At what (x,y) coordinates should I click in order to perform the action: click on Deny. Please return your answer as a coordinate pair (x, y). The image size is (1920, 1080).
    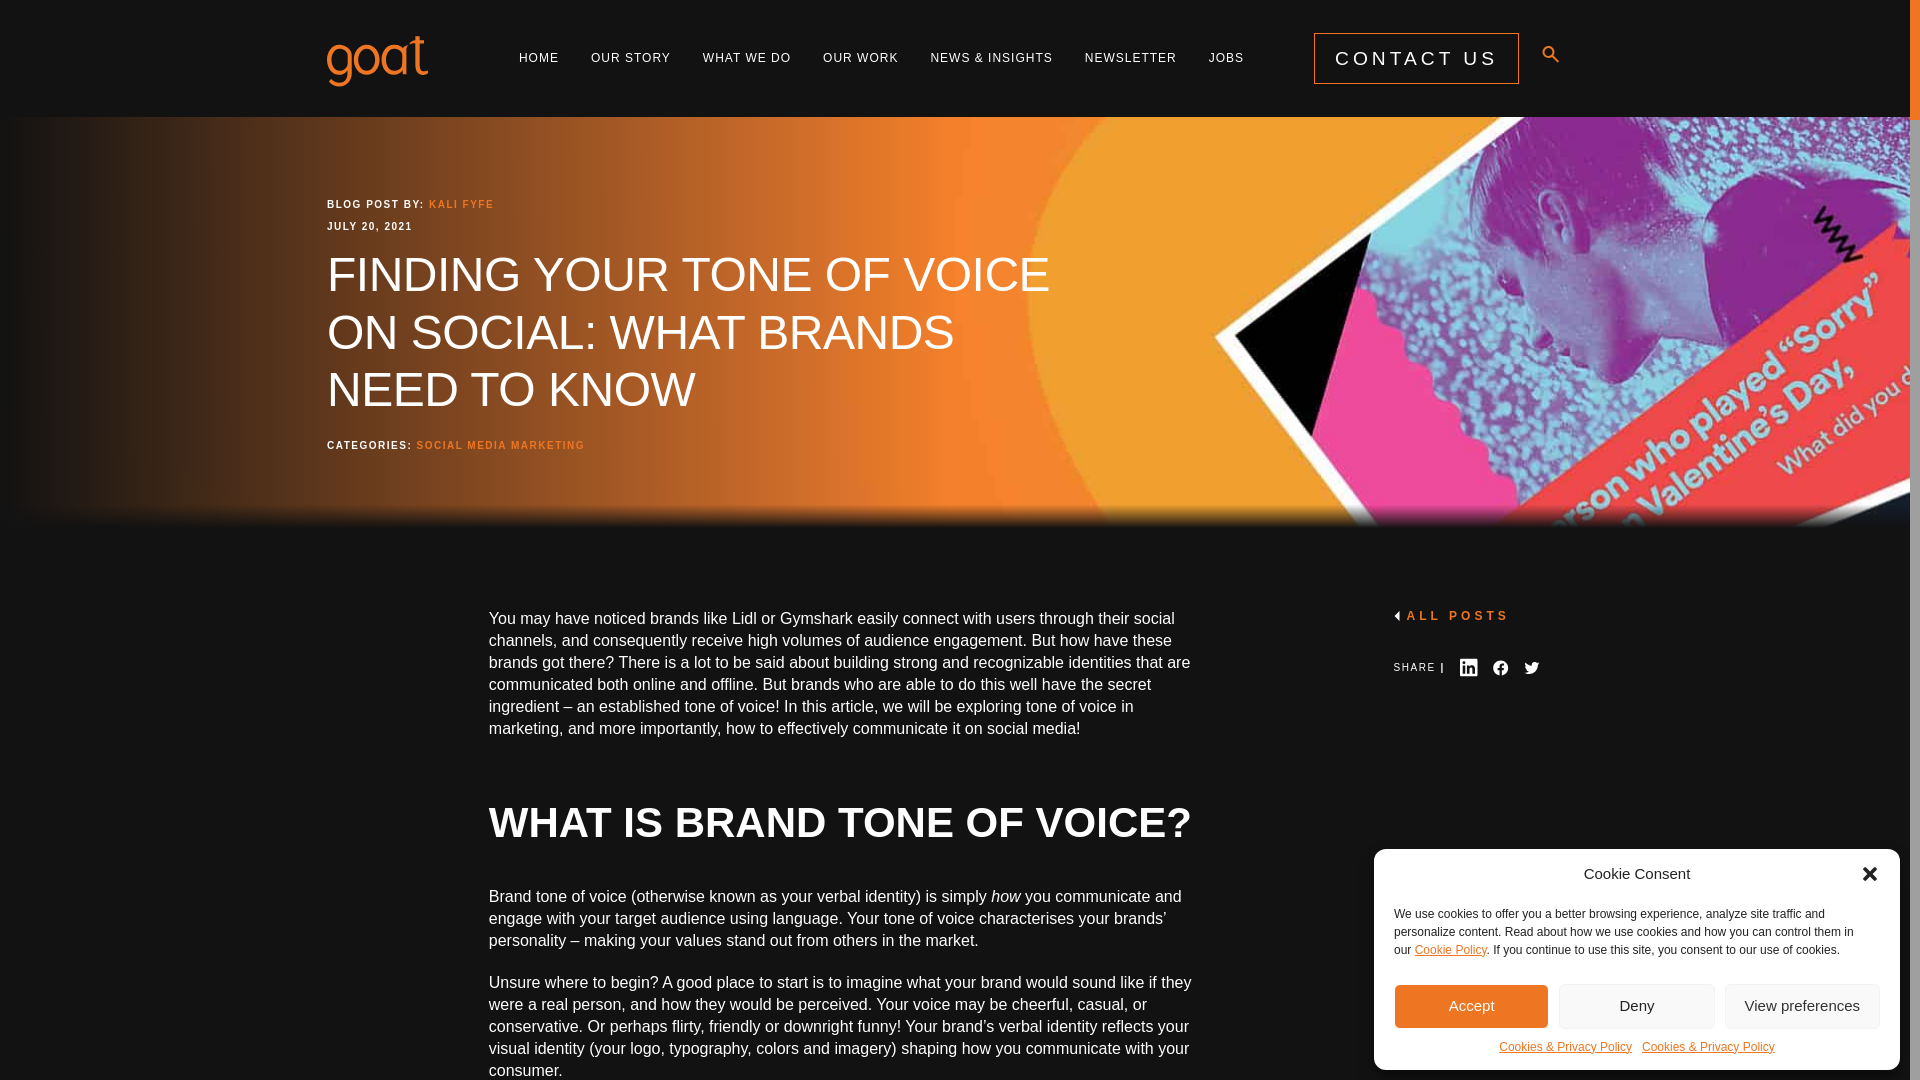
    Looking at the image, I should click on (1636, 1006).